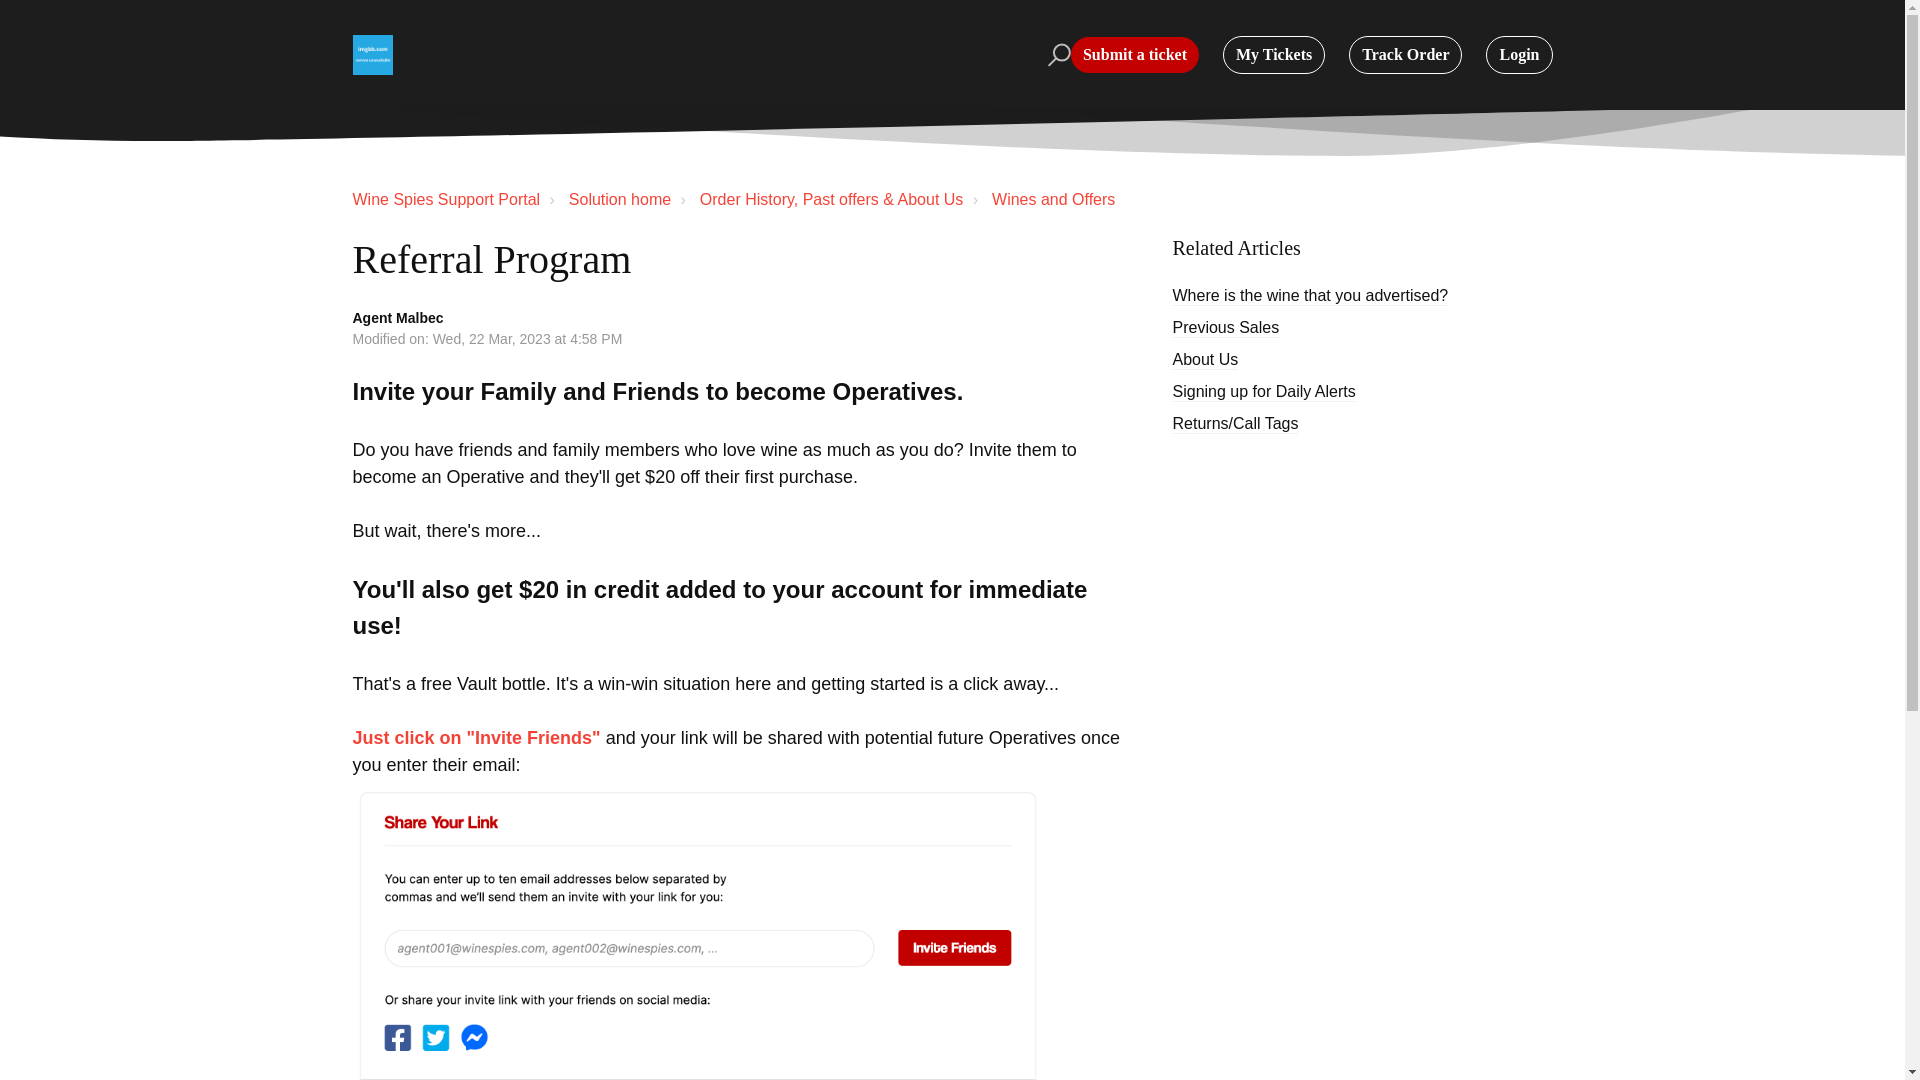  I want to click on Just click on "Invite Friends", so click(475, 738).